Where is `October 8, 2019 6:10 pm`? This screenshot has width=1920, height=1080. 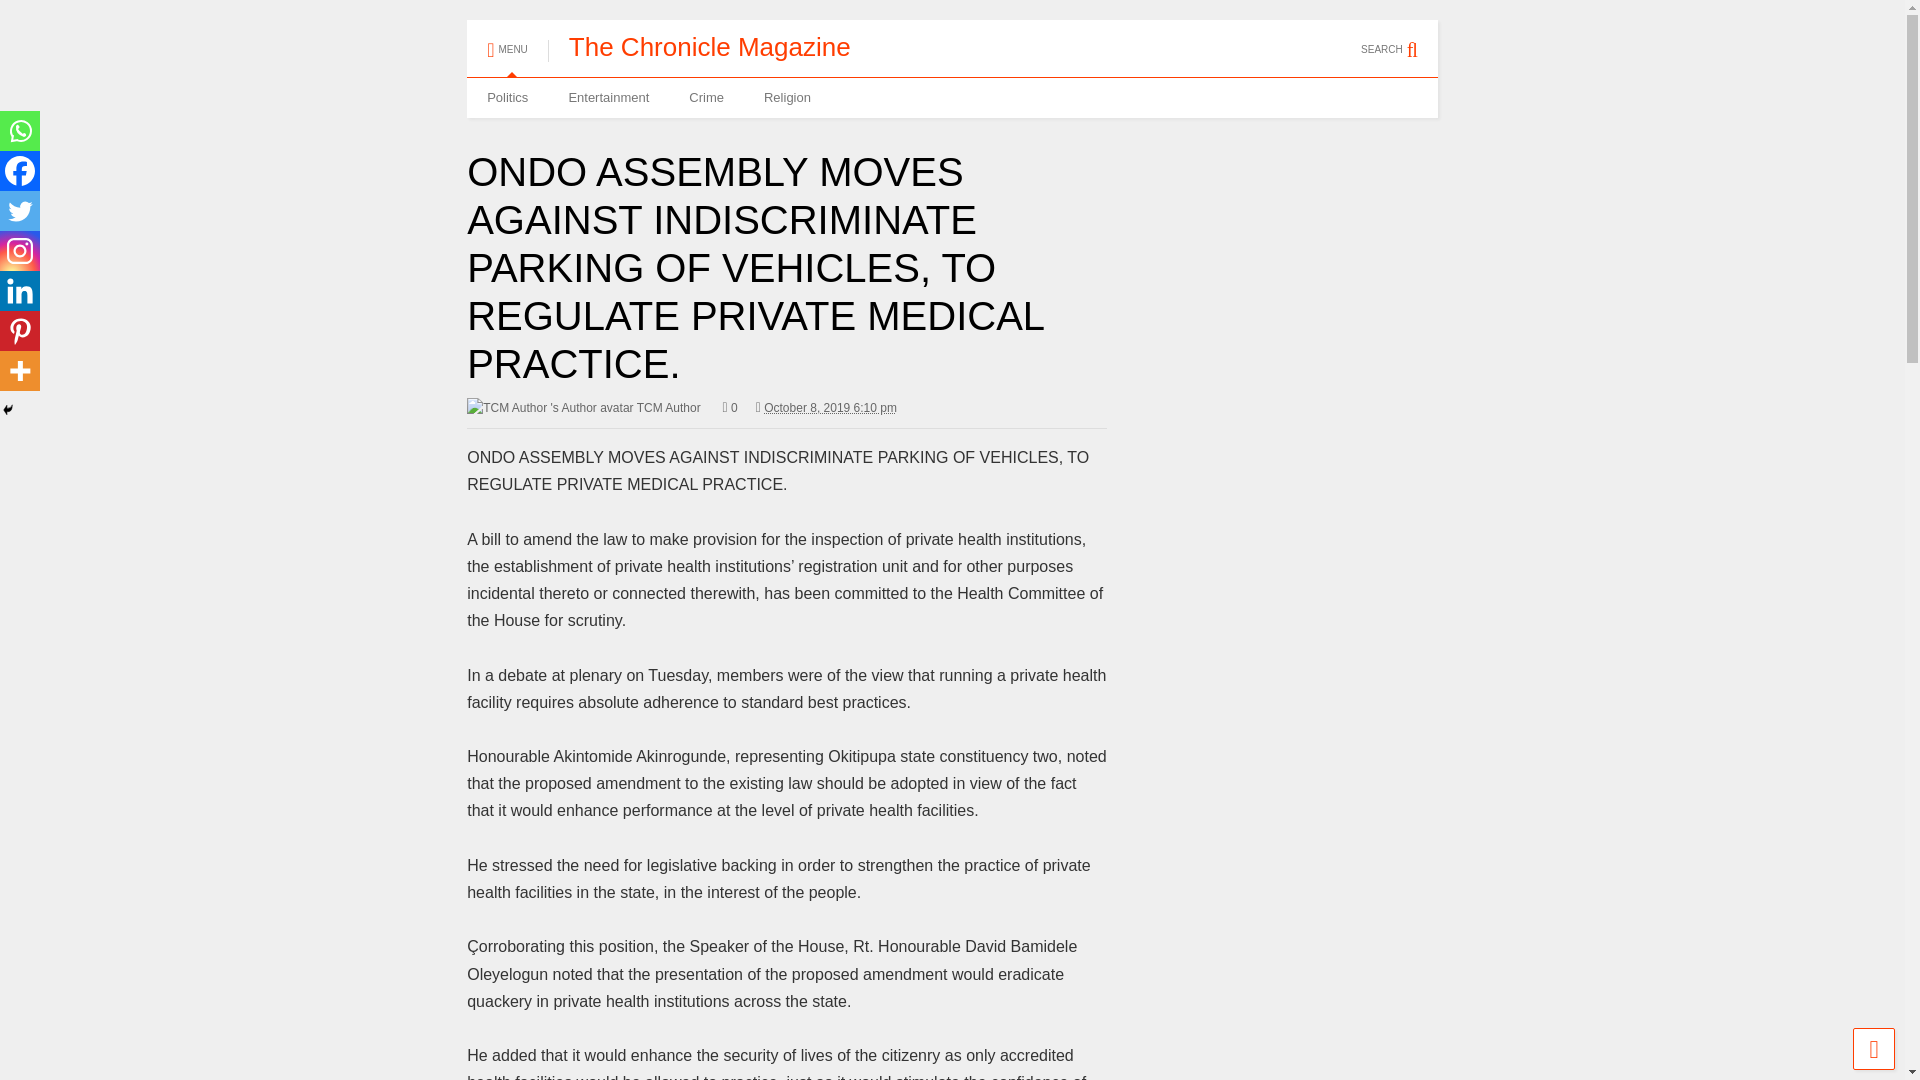
October 8, 2019 6:10 pm is located at coordinates (826, 408).